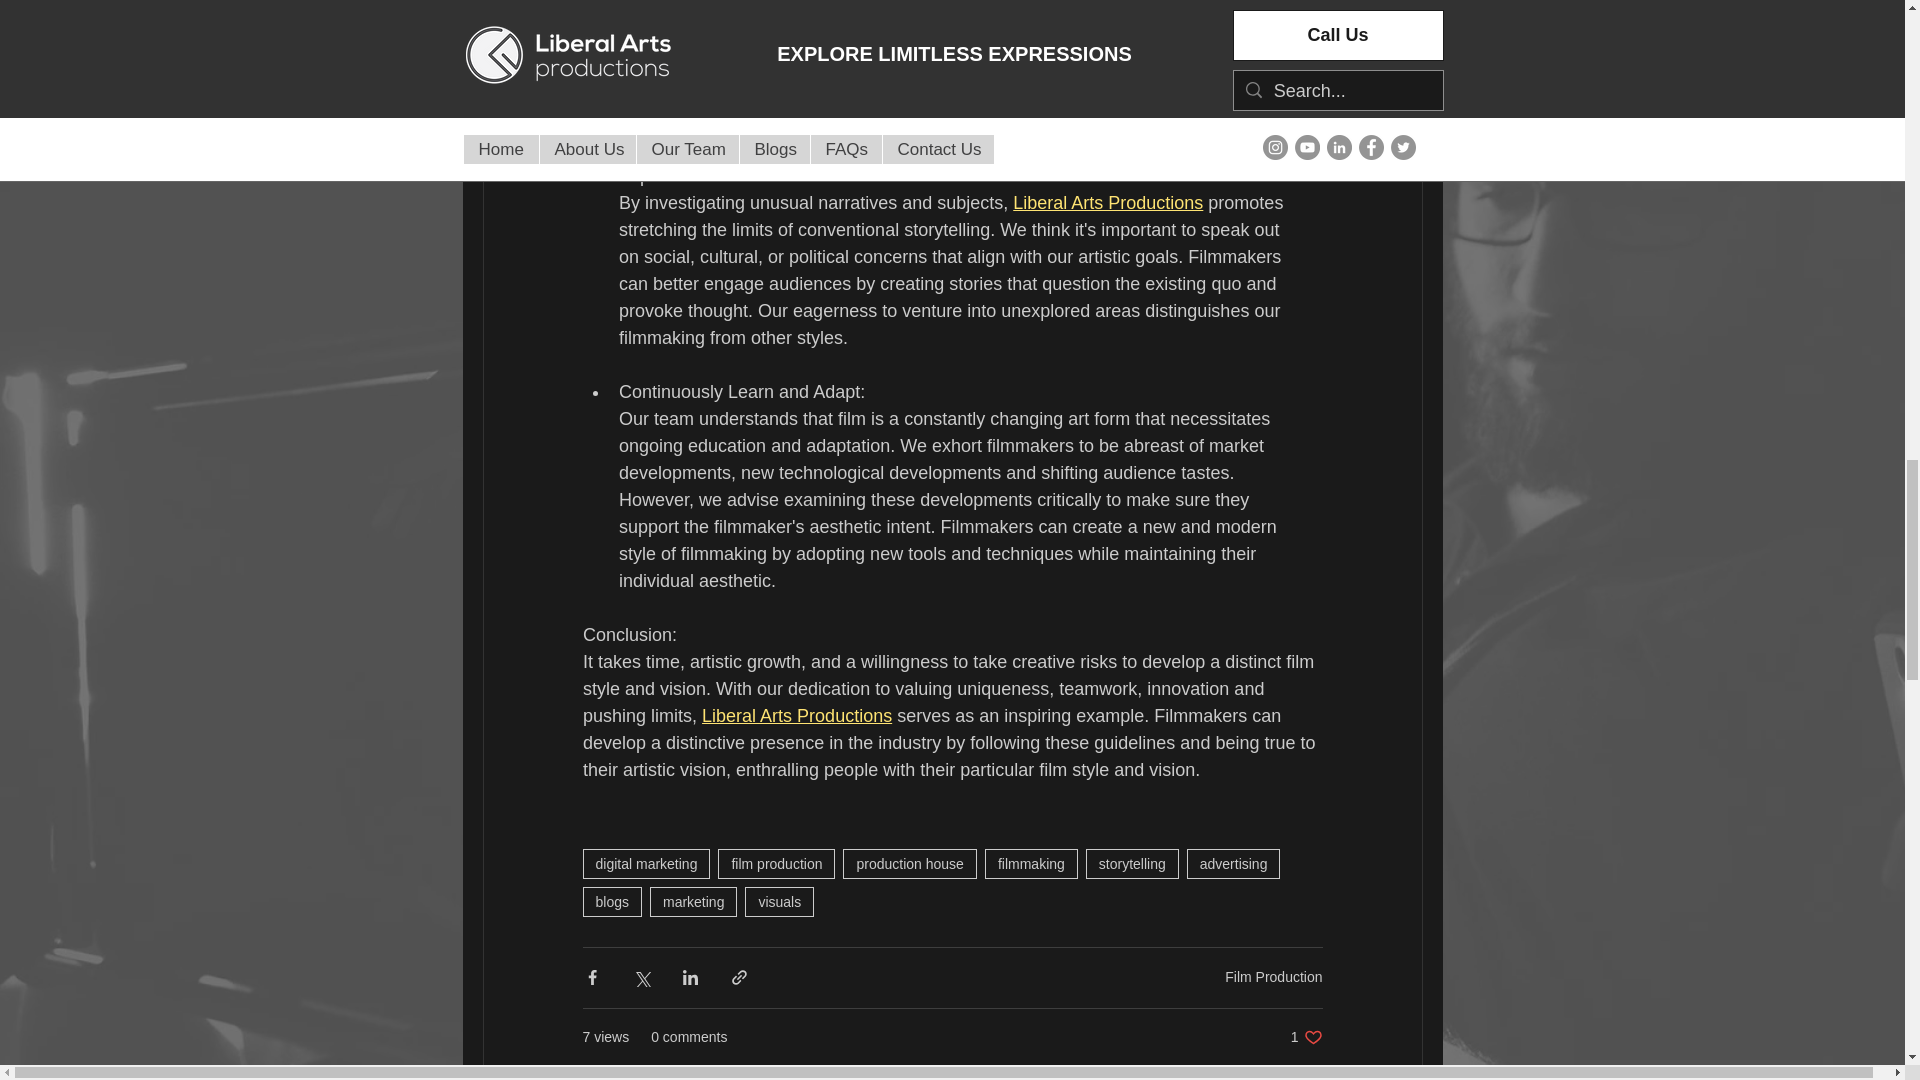 The width and height of the screenshot is (1920, 1080). Describe the element at coordinates (776, 864) in the screenshot. I see `film production` at that location.